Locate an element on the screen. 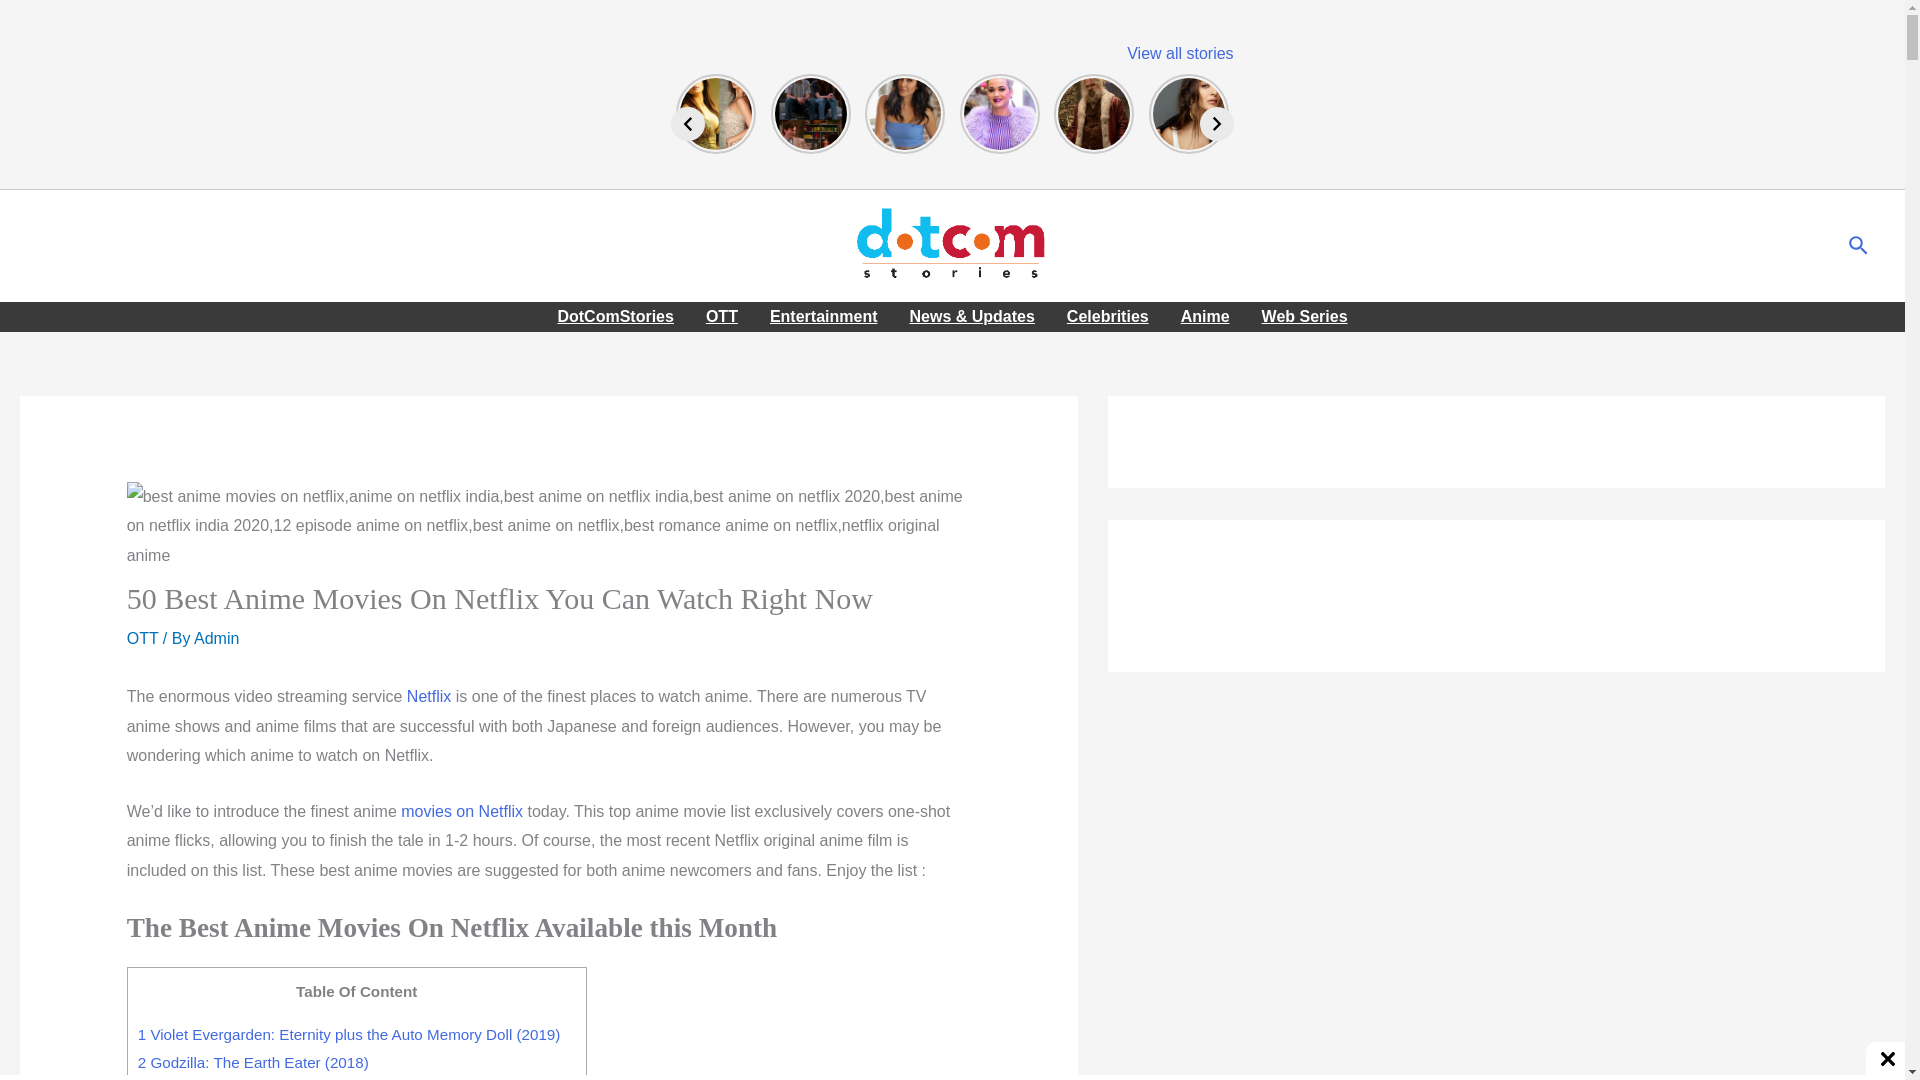  Web Series is located at coordinates (1304, 316).